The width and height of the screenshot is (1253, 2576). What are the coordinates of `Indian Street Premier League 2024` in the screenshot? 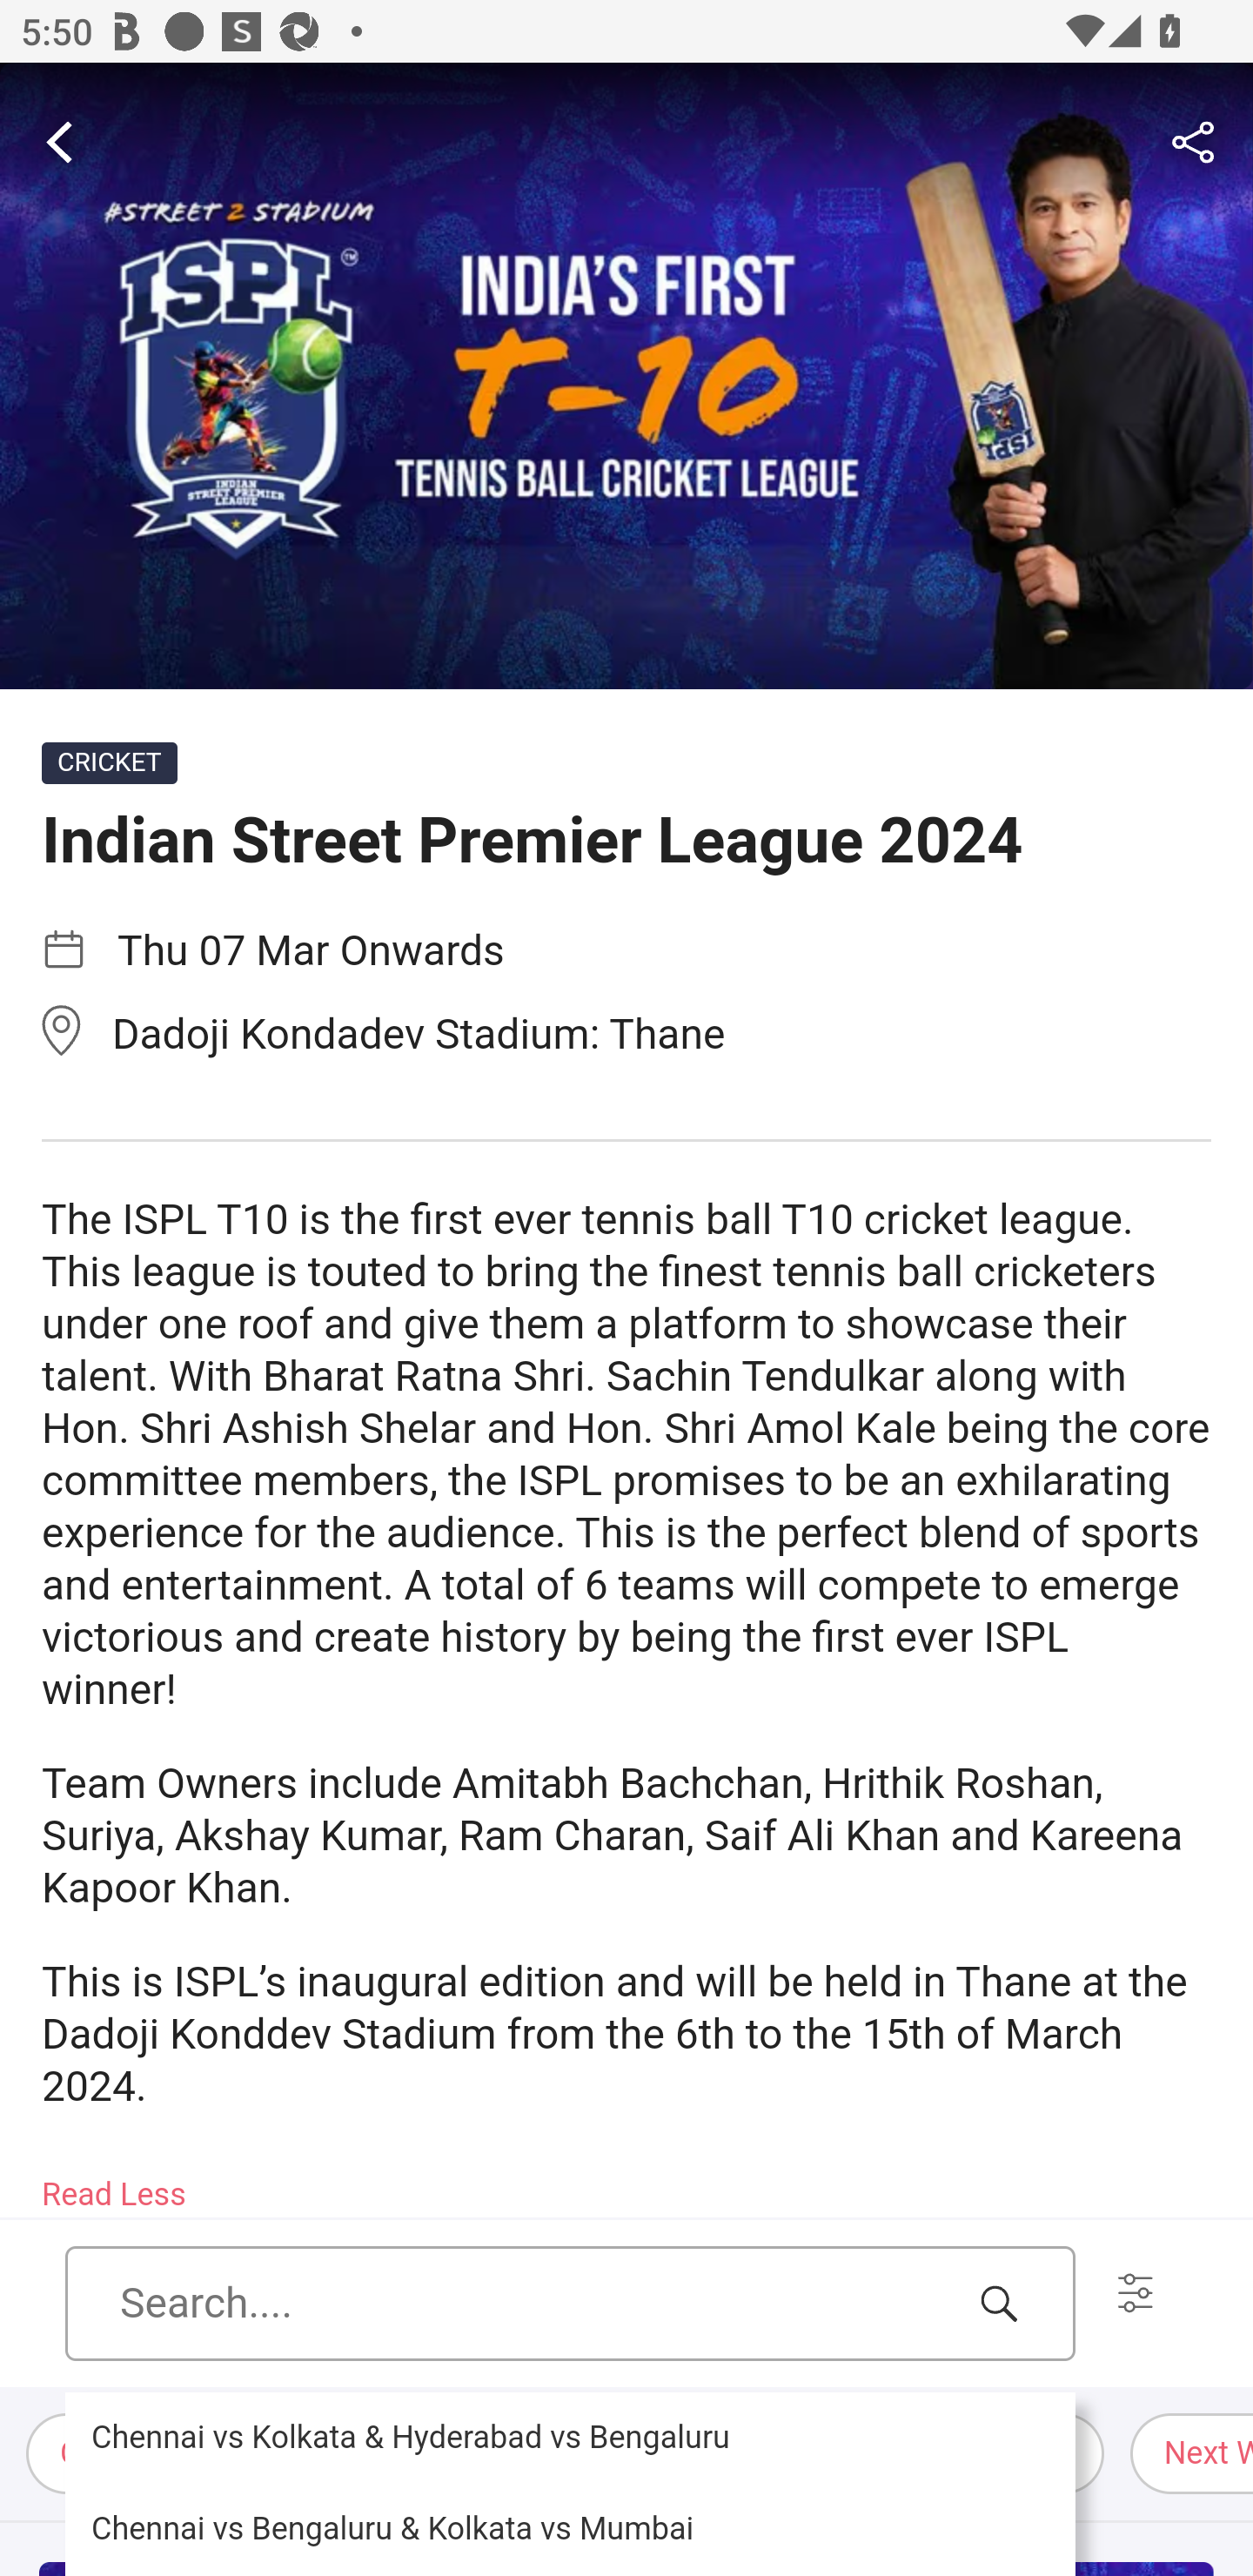 It's located at (626, 376).